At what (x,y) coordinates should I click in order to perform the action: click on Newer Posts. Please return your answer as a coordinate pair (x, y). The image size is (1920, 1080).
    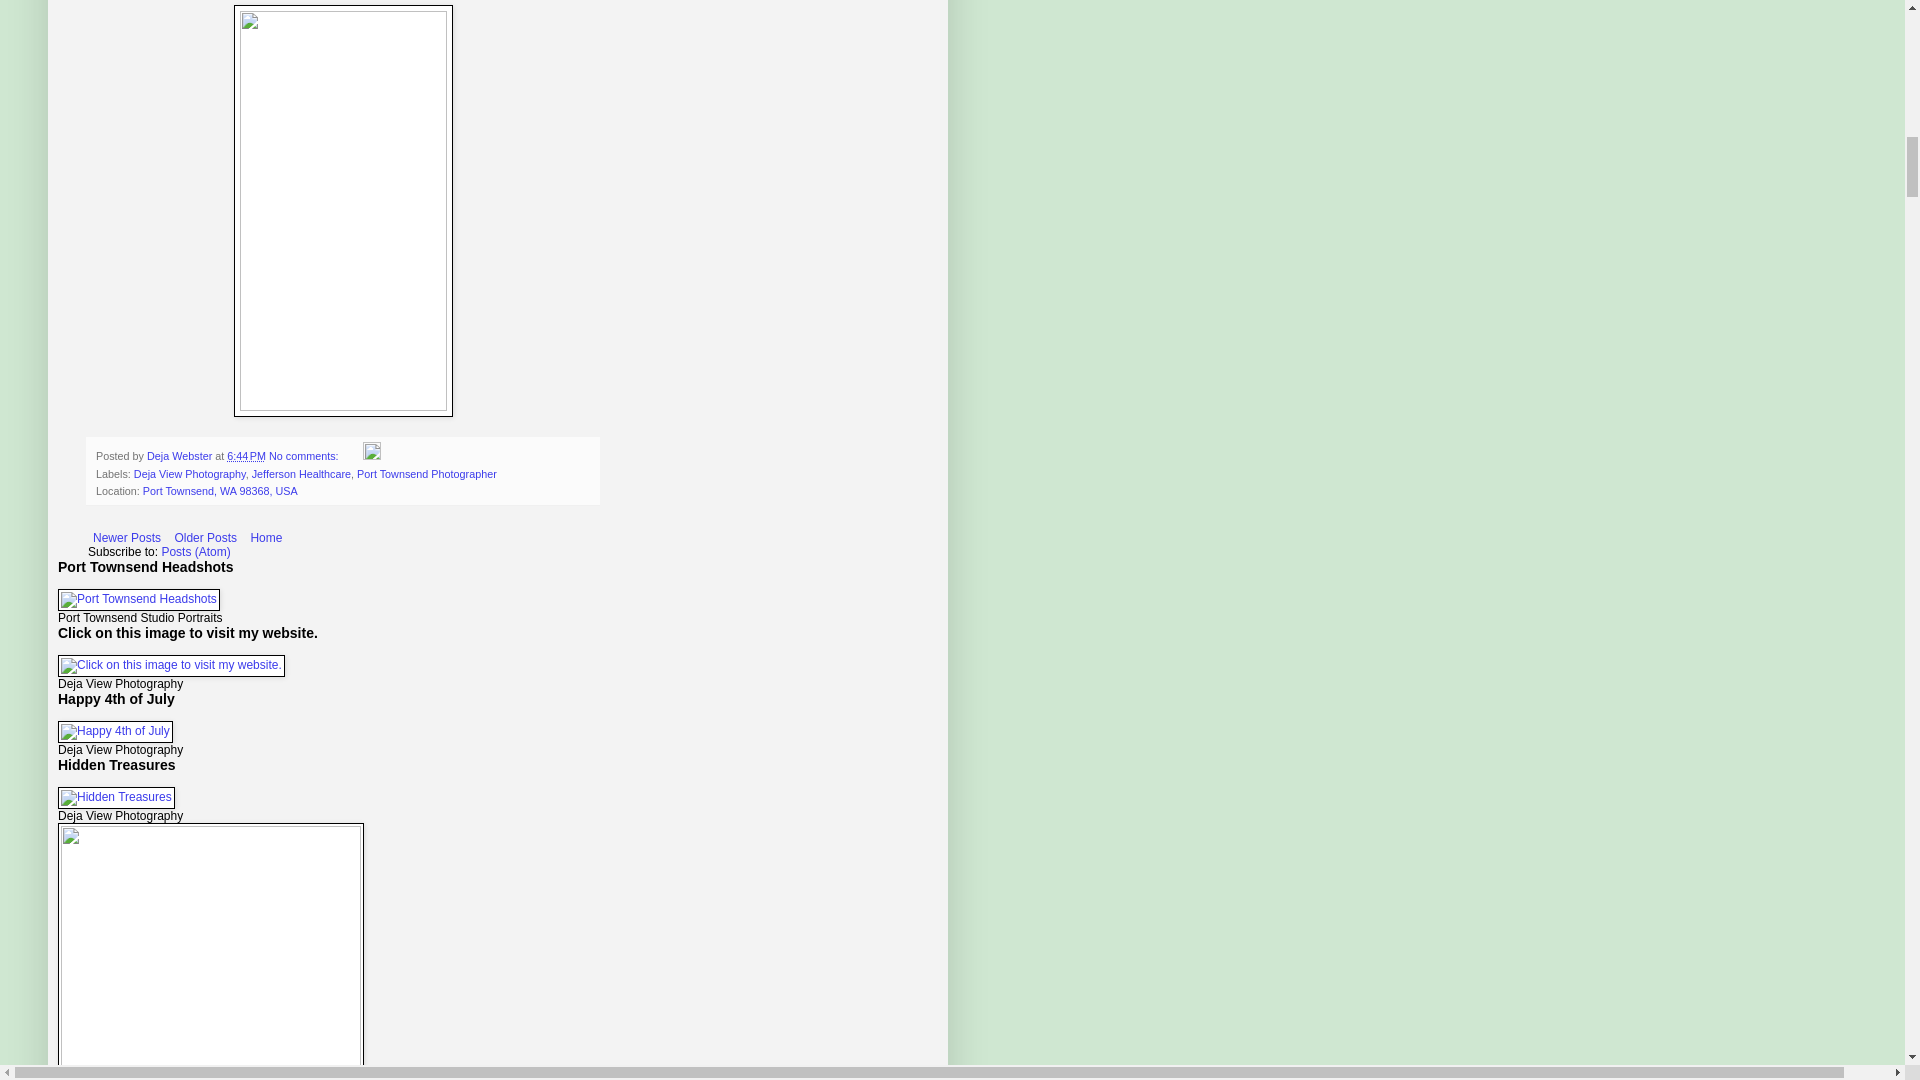
    Looking at the image, I should click on (126, 537).